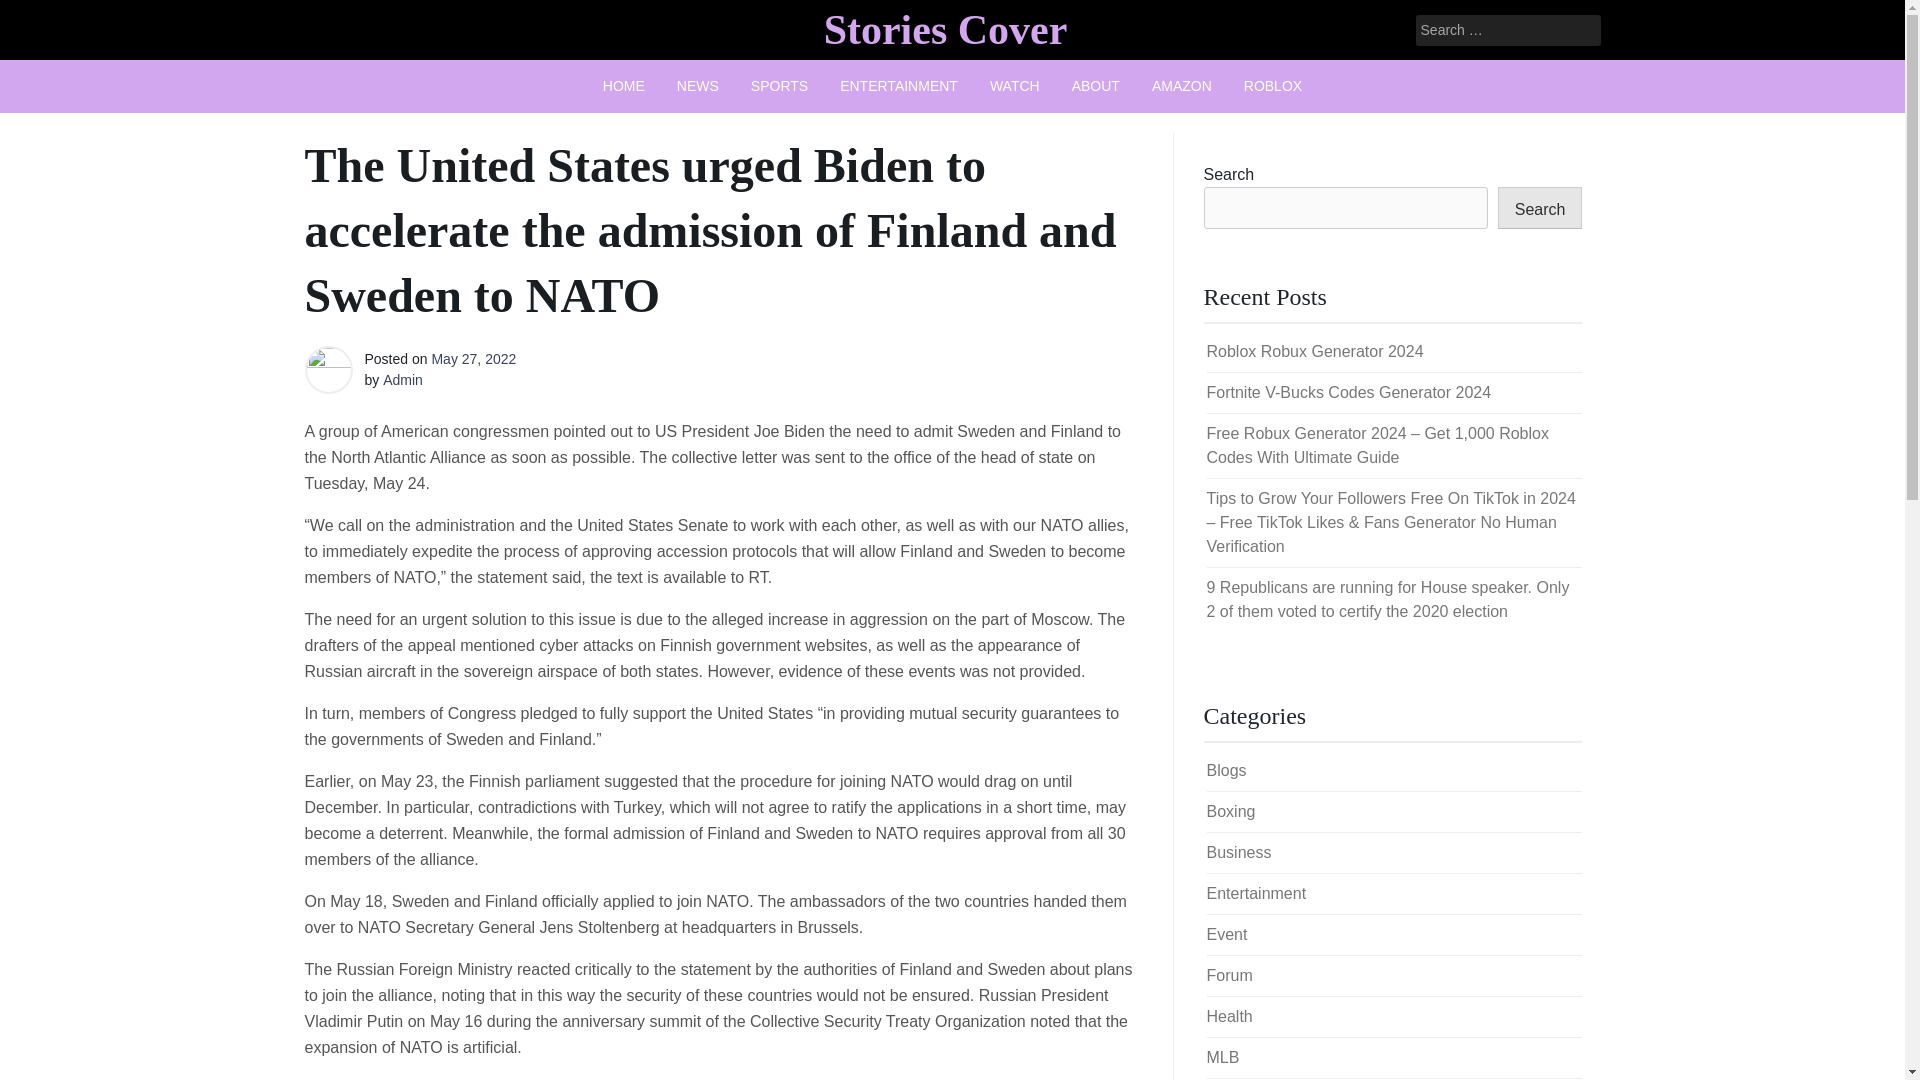 This screenshot has height=1080, width=1920. What do you see at coordinates (402, 379) in the screenshot?
I see `Admin` at bounding box center [402, 379].